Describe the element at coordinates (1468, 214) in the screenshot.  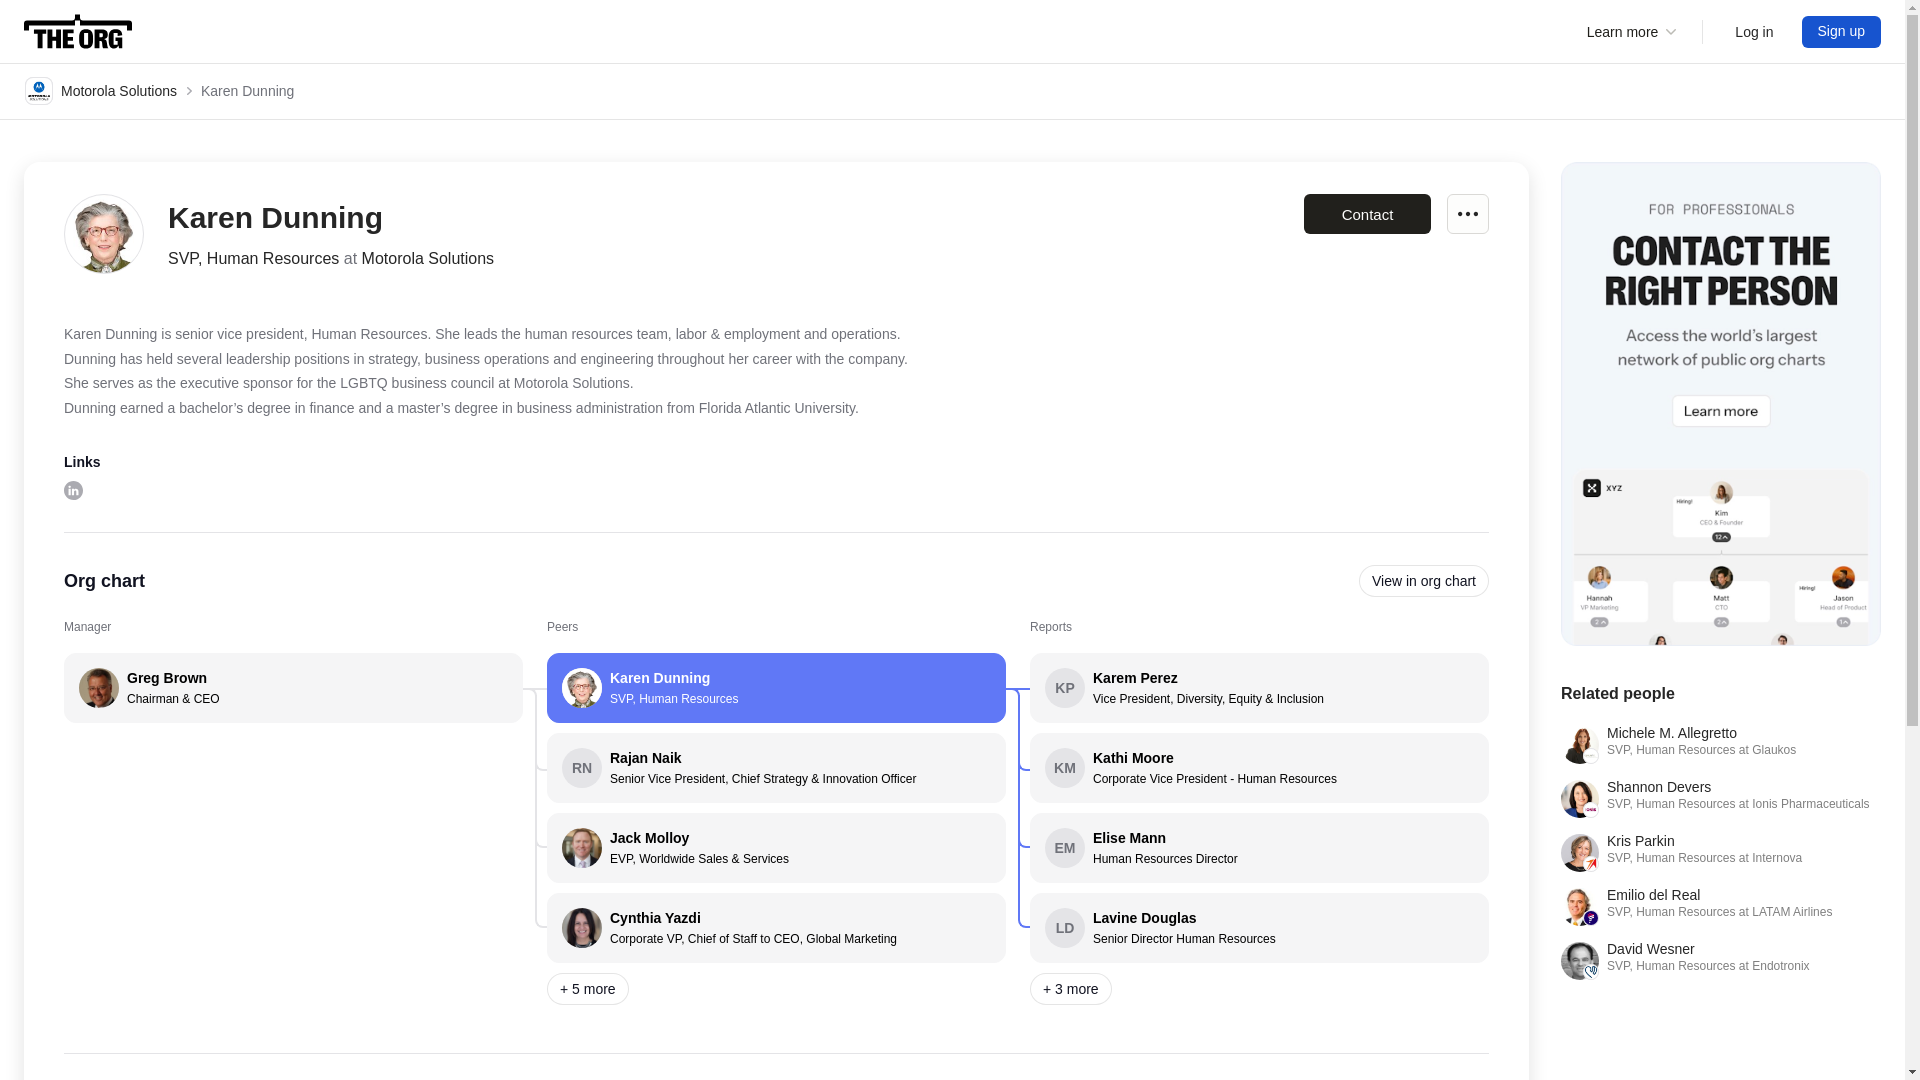
I see `View in org chart` at that location.